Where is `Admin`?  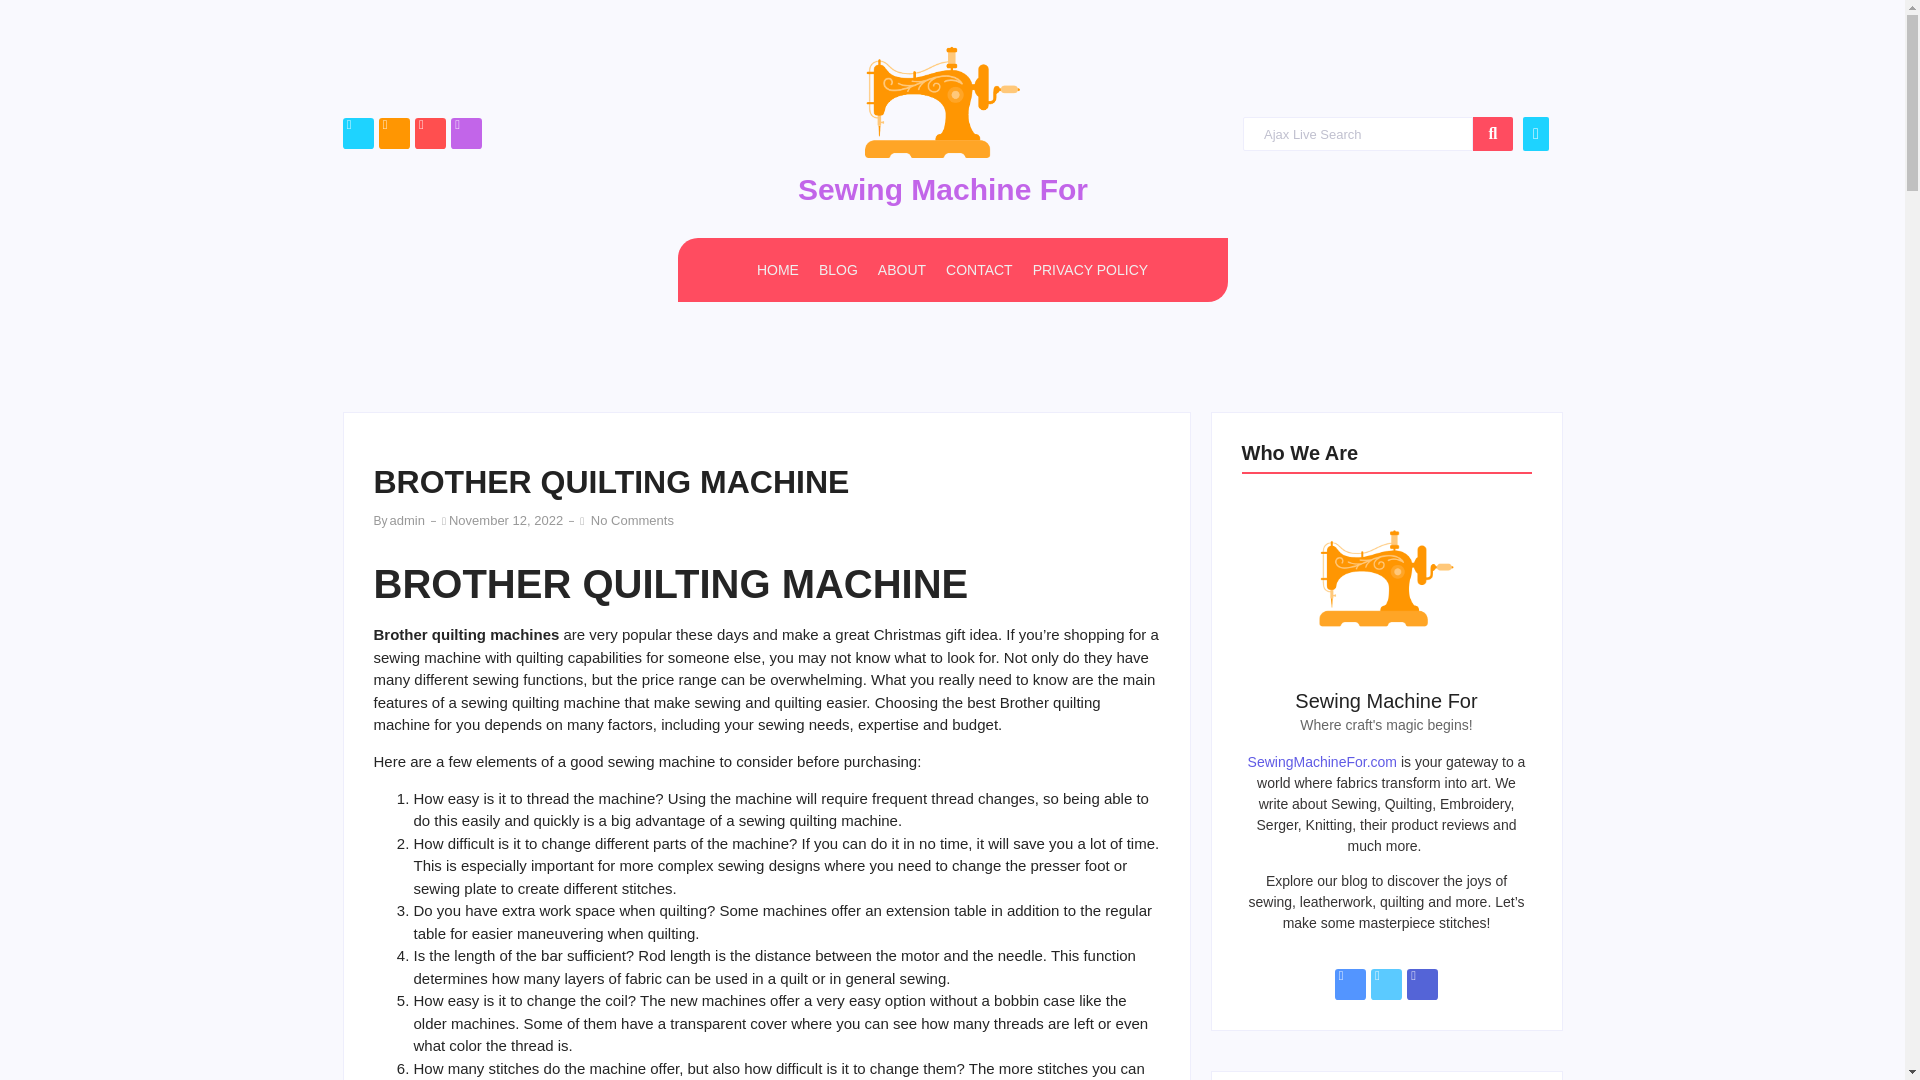
Admin is located at coordinates (406, 520).